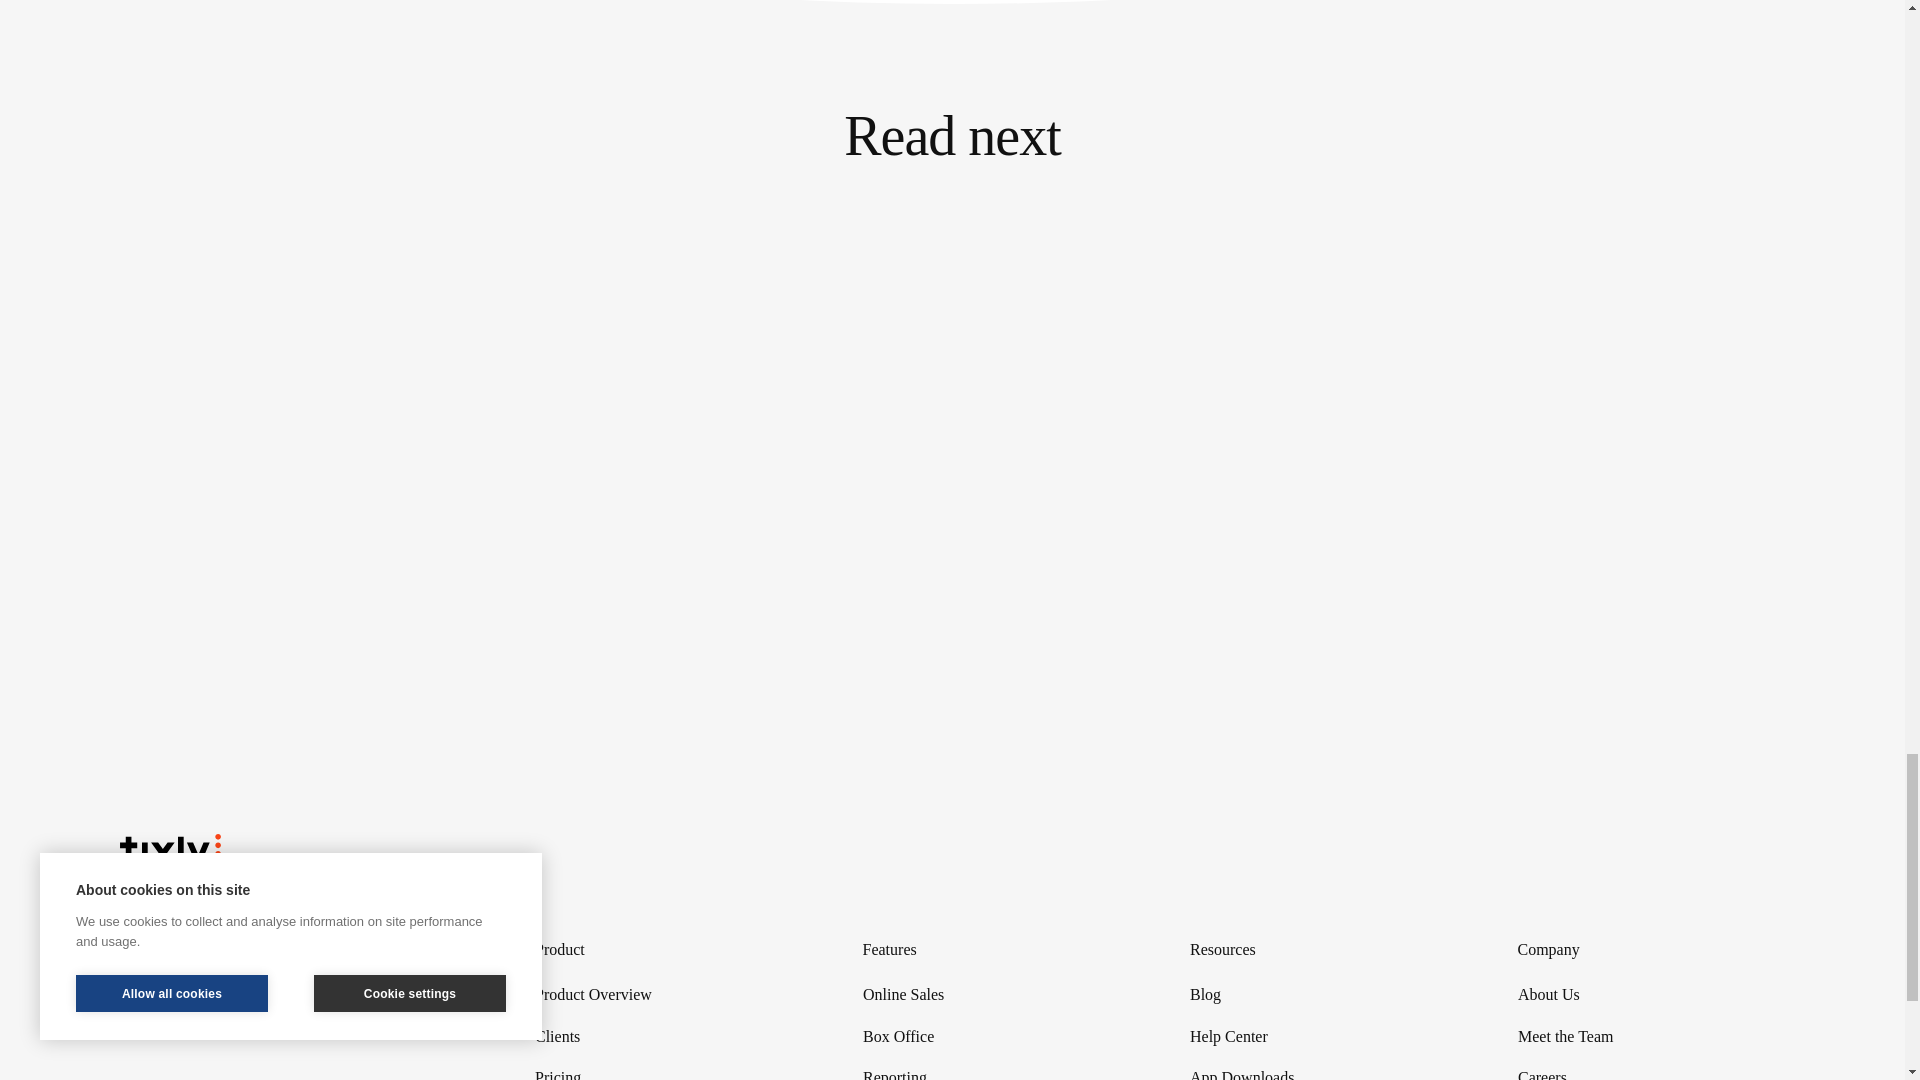 This screenshot has width=1920, height=1080. I want to click on Product Overview, so click(668, 995).